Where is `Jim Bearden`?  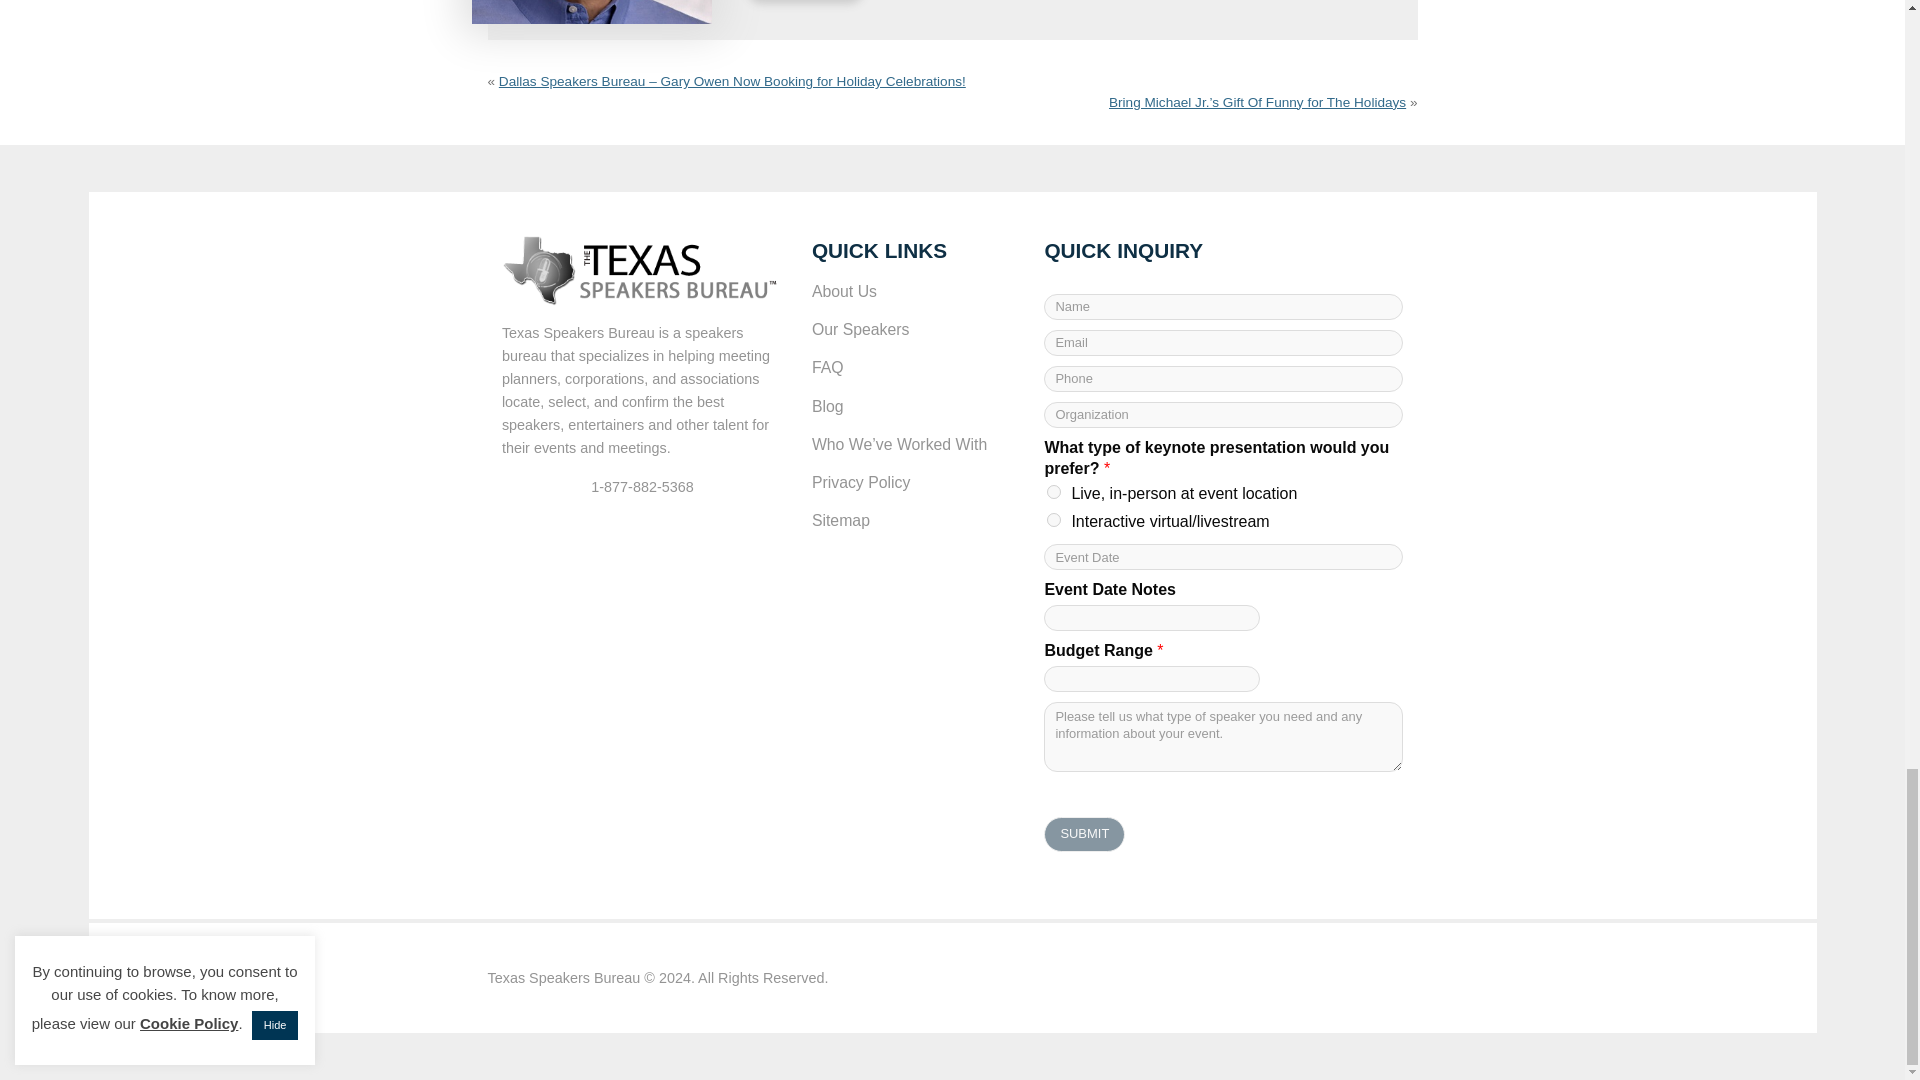
Jim Bearden is located at coordinates (592, 12).